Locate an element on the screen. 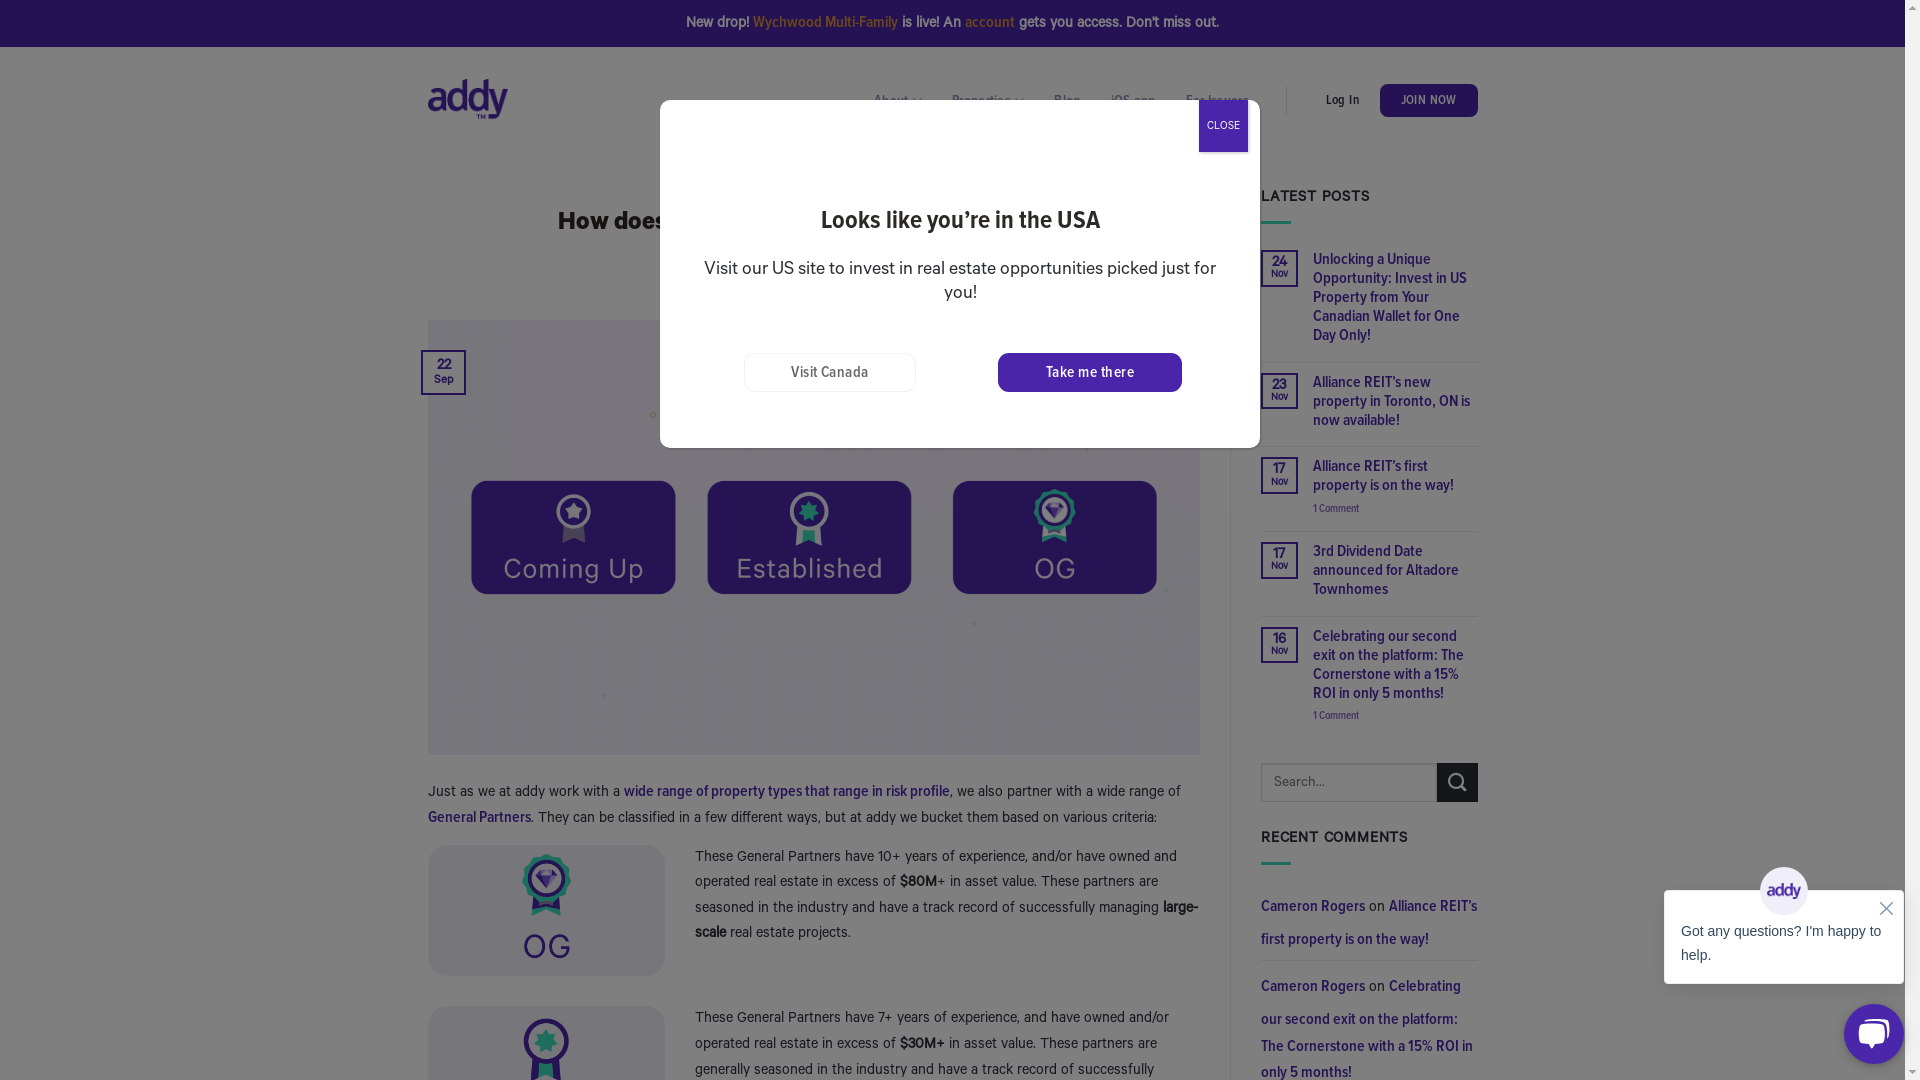  Blog is located at coordinates (1067, 101).